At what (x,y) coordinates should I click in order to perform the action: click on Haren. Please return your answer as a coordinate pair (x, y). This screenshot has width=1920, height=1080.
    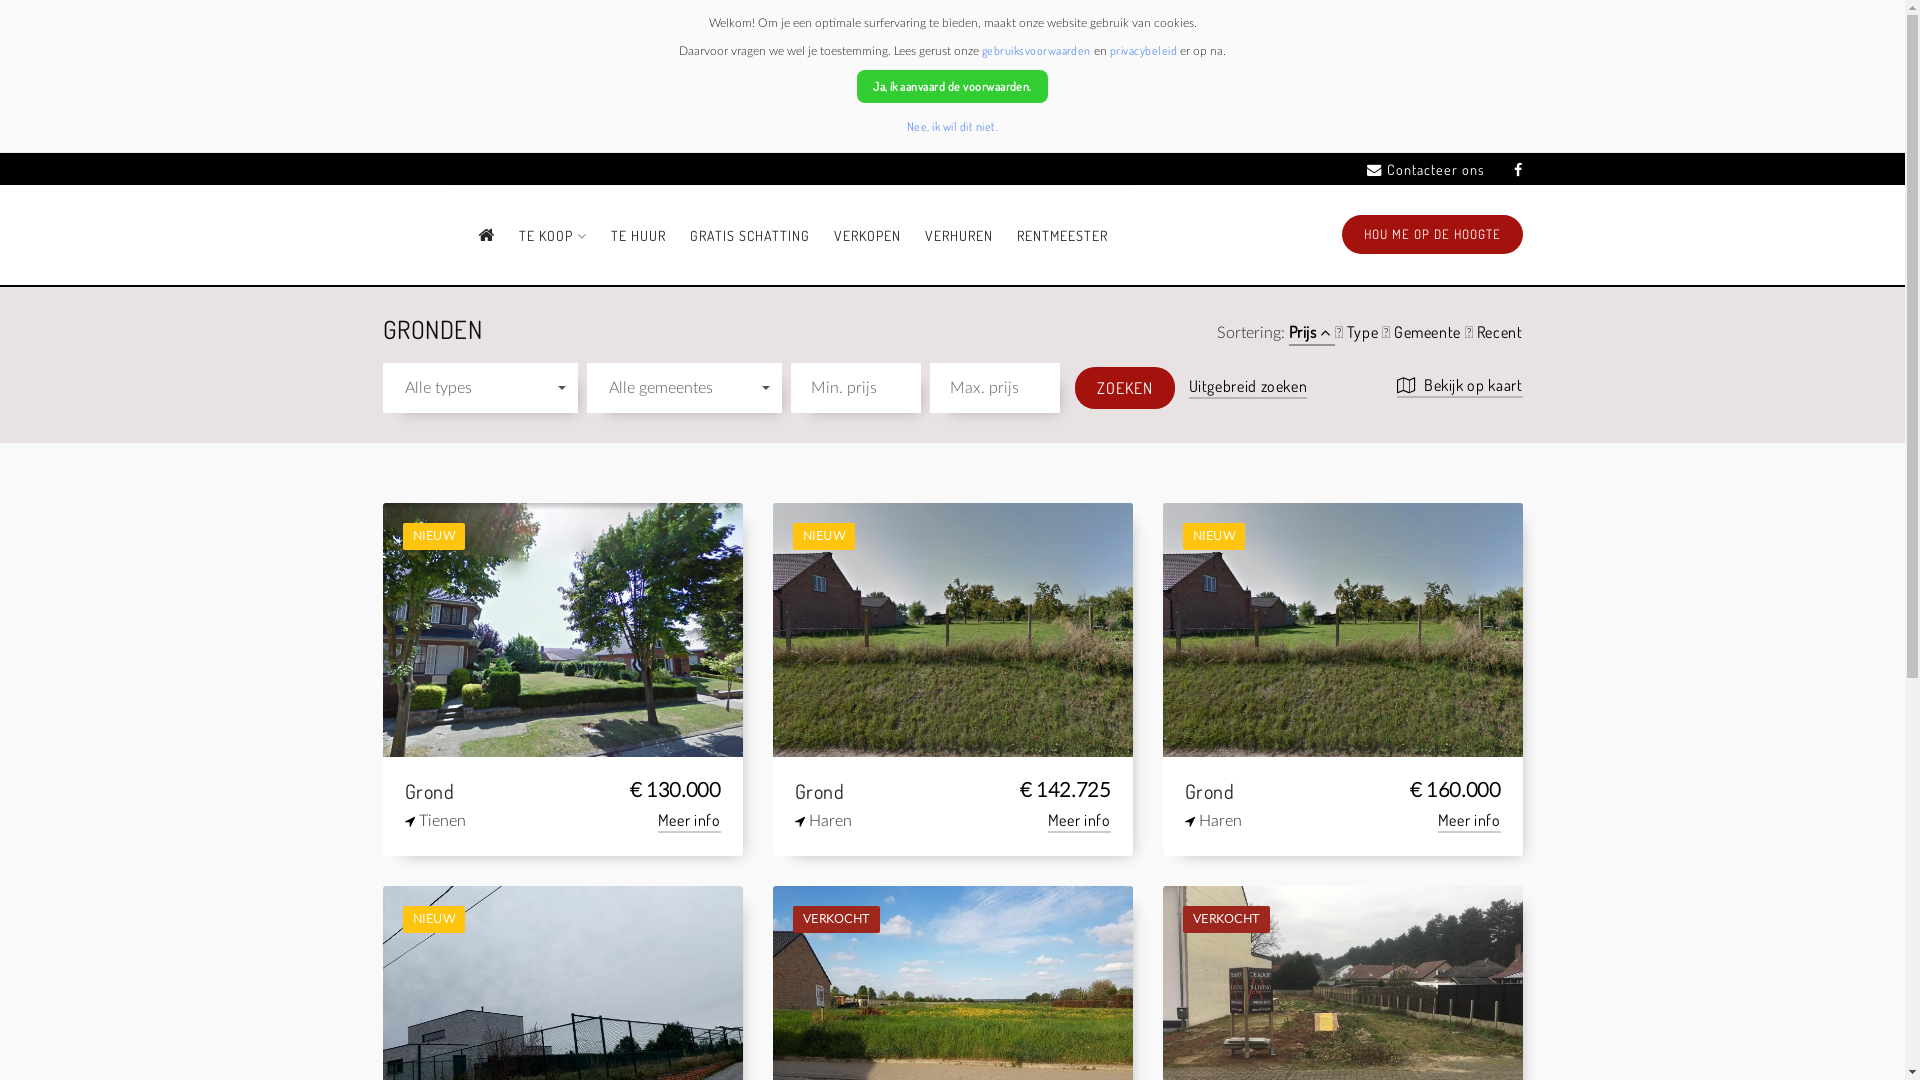
    Looking at the image, I should click on (1310, 822).